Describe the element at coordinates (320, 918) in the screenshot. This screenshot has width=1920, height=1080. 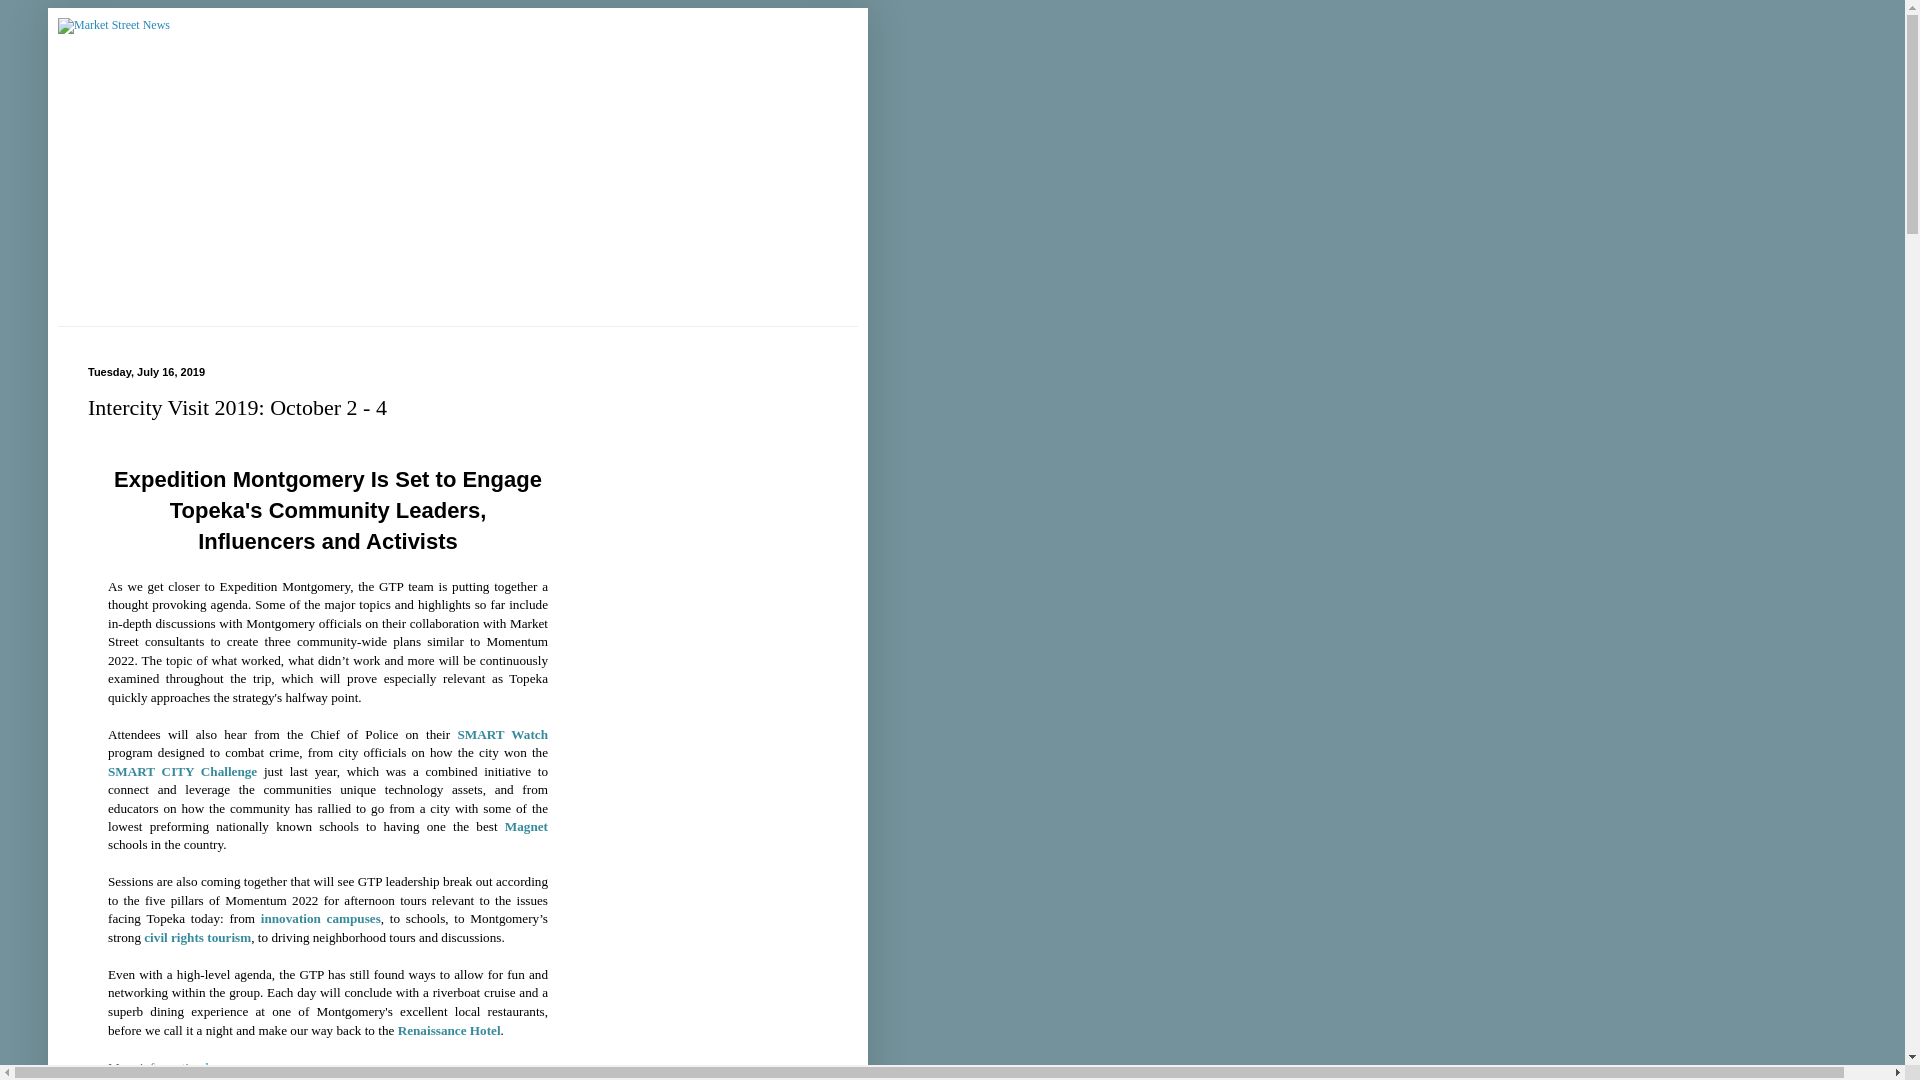
I see `innovation campuses` at that location.